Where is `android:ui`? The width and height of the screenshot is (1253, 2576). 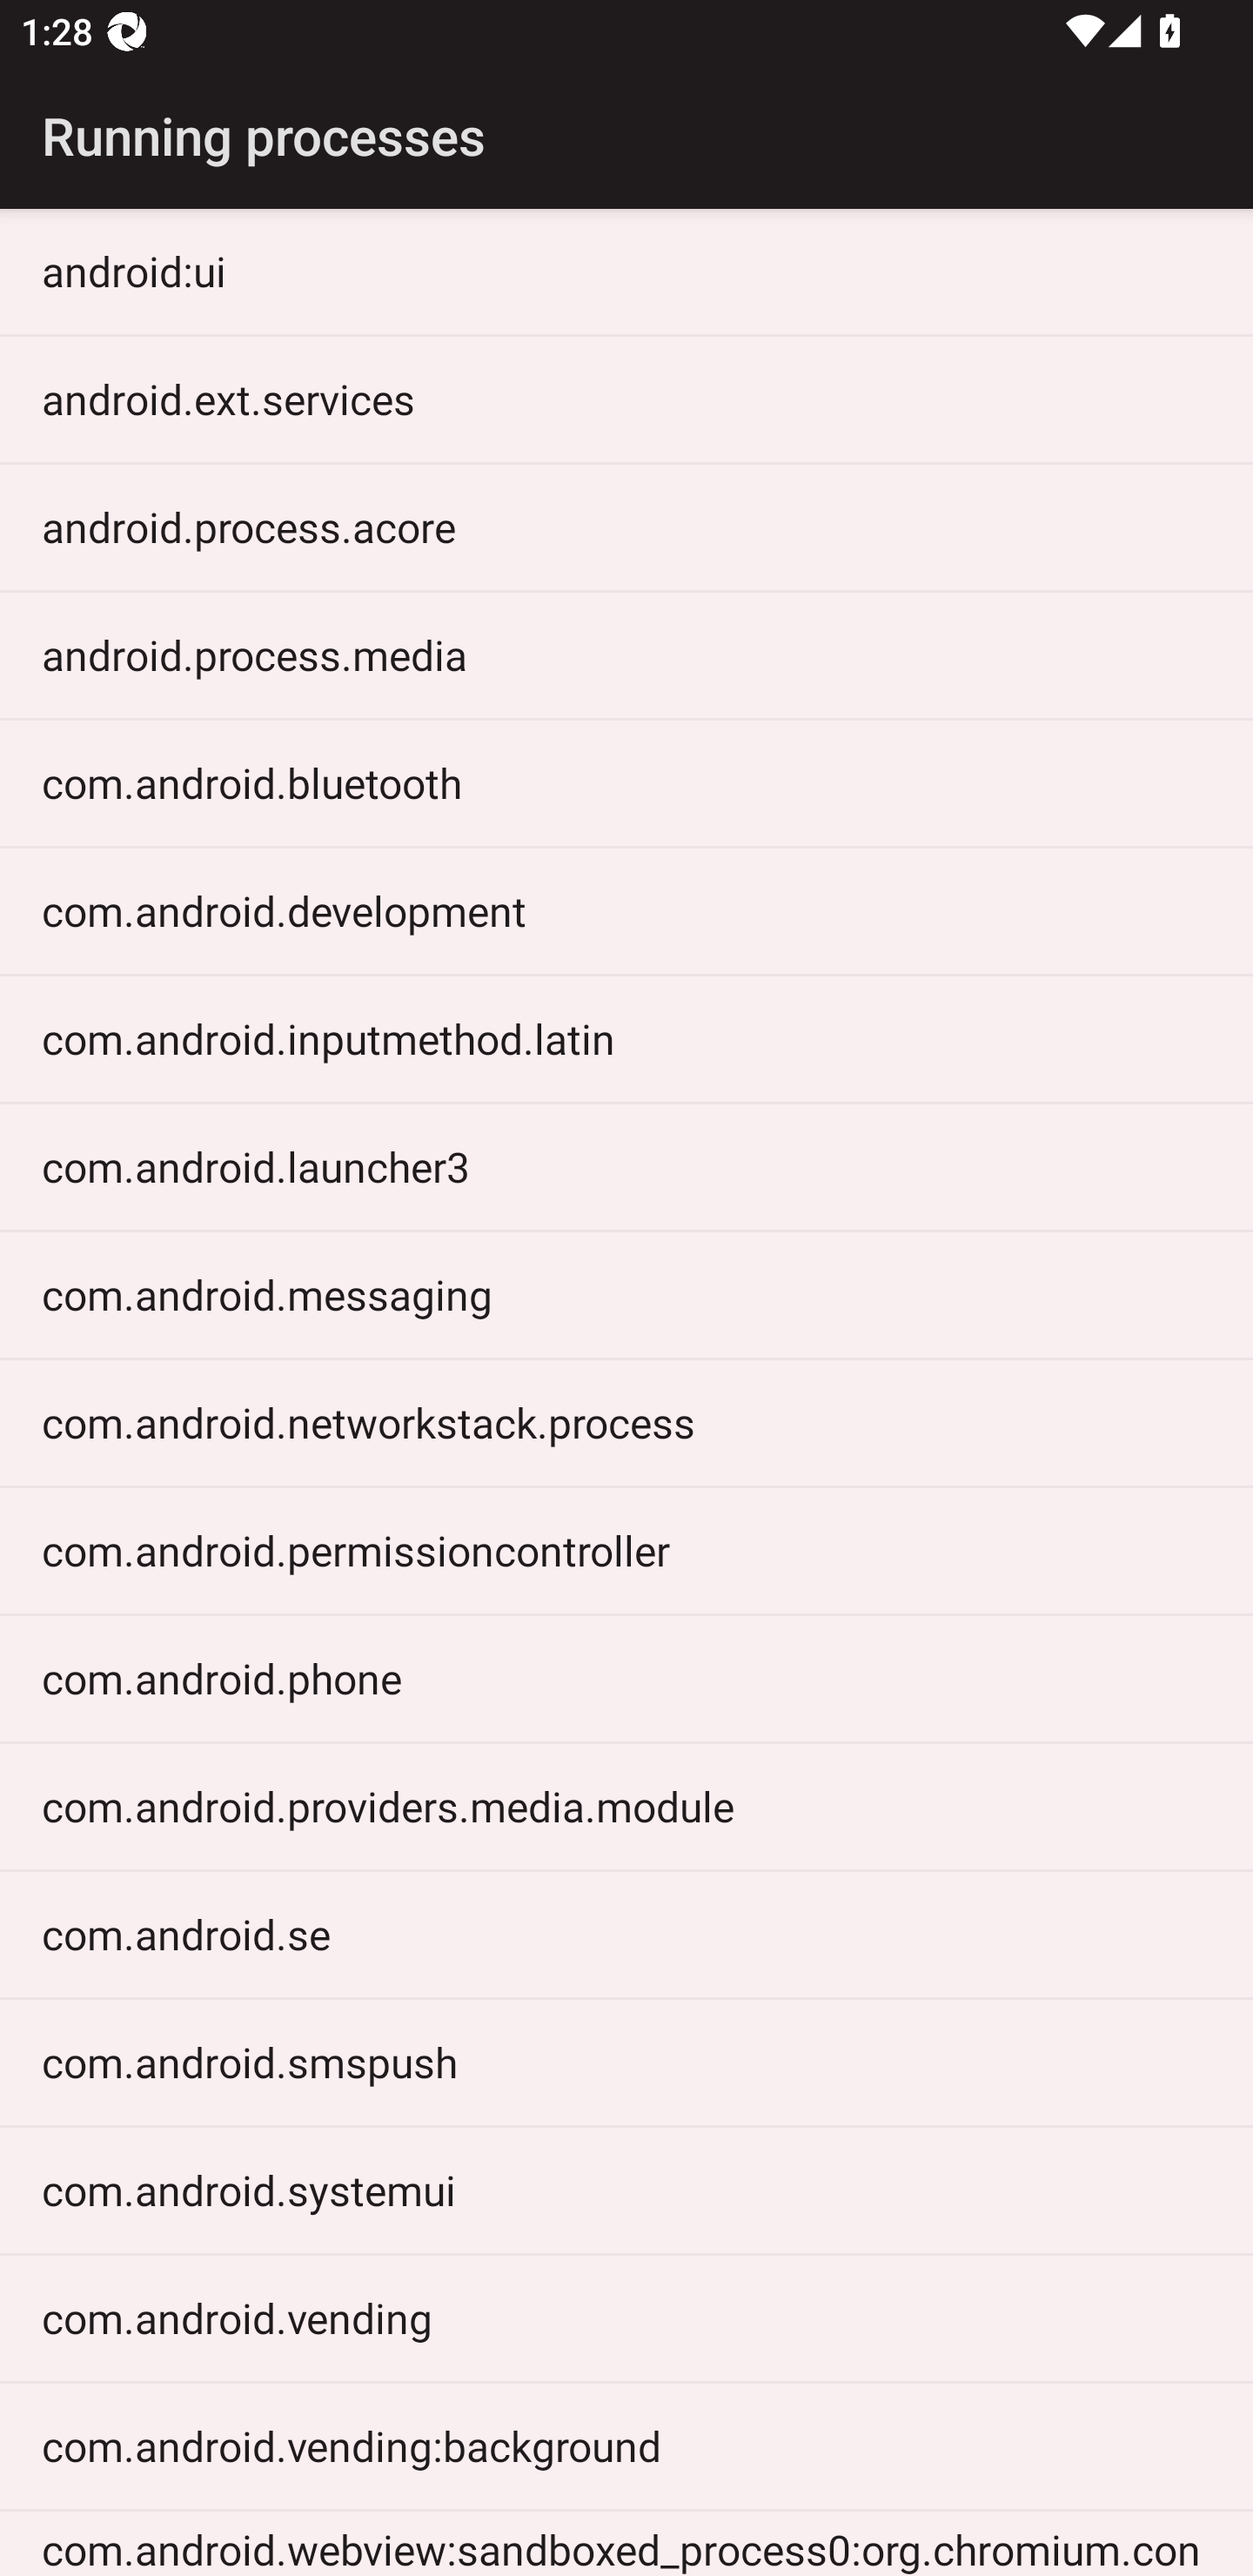 android:ui is located at coordinates (626, 272).